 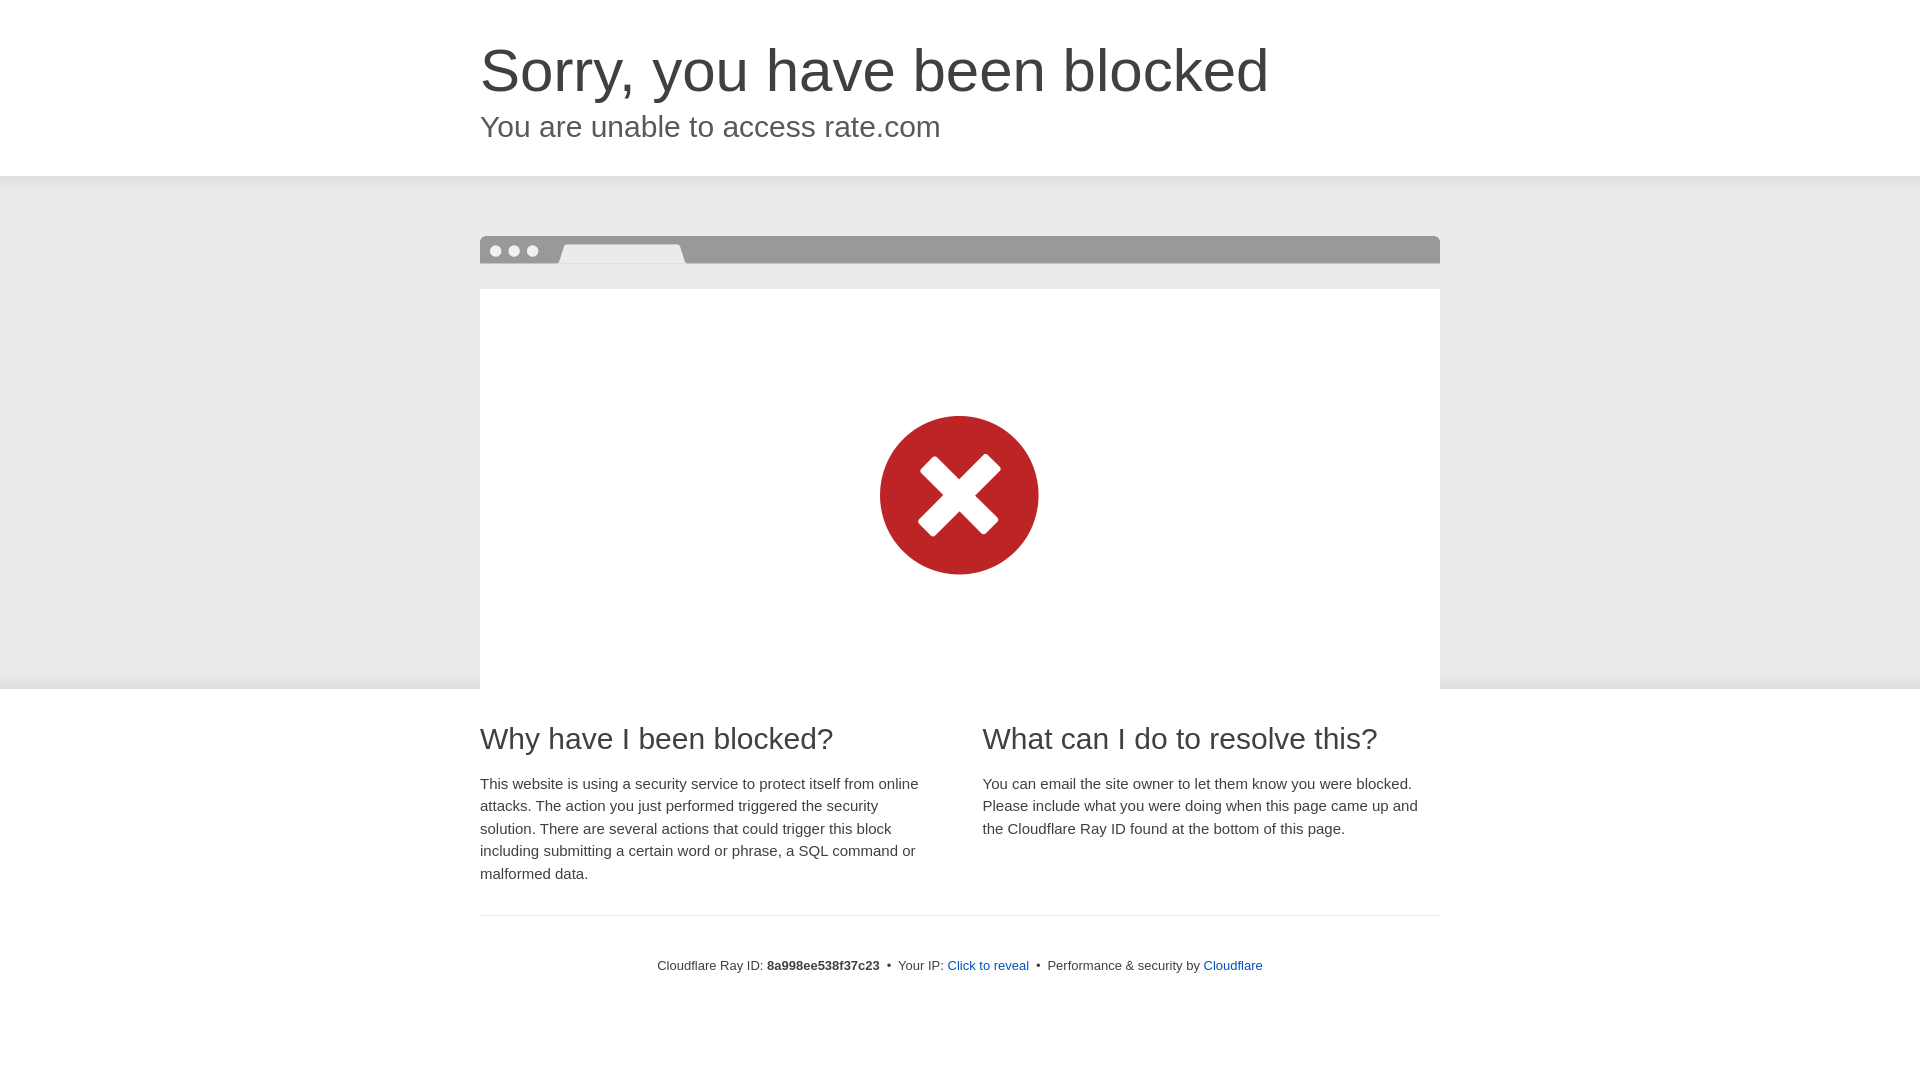 What do you see at coordinates (1233, 965) in the screenshot?
I see `Cloudflare` at bounding box center [1233, 965].